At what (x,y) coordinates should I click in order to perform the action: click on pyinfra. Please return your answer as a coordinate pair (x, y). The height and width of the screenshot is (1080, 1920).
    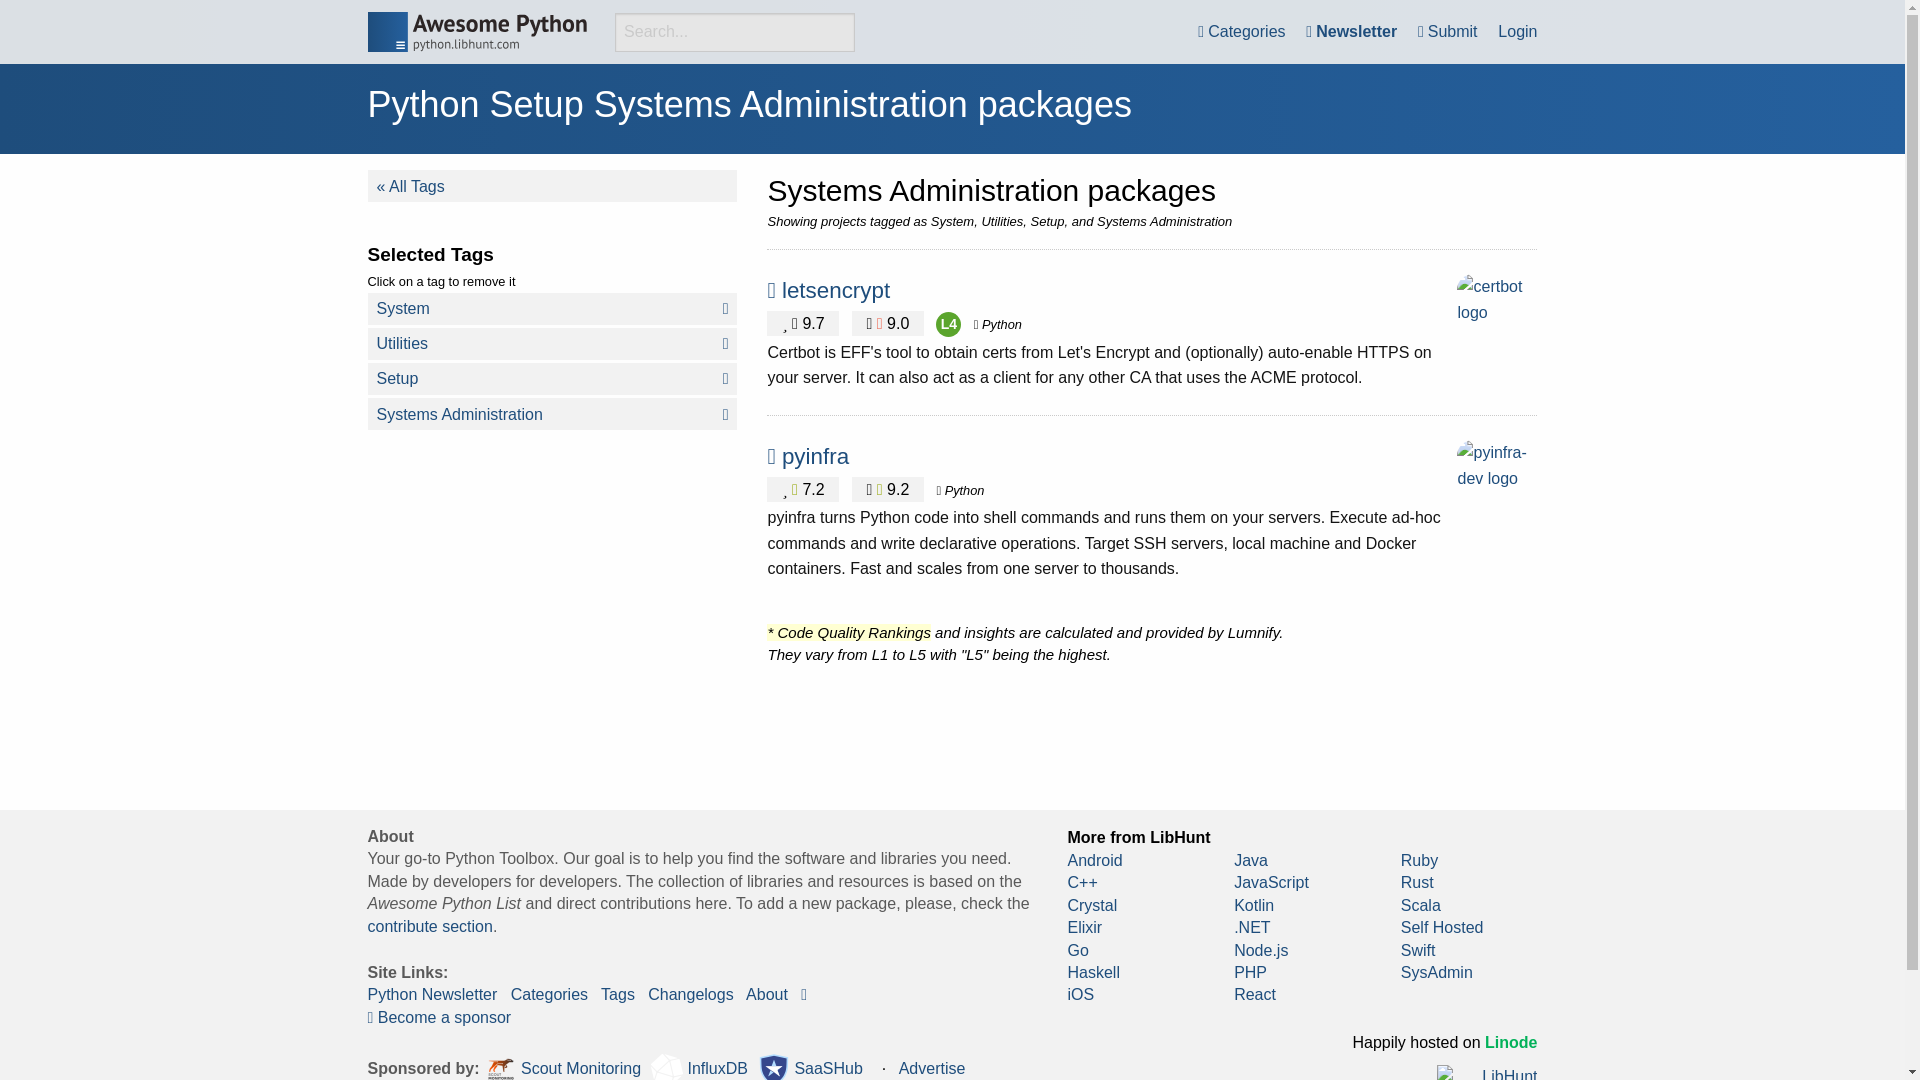
    Looking at the image, I should click on (814, 456).